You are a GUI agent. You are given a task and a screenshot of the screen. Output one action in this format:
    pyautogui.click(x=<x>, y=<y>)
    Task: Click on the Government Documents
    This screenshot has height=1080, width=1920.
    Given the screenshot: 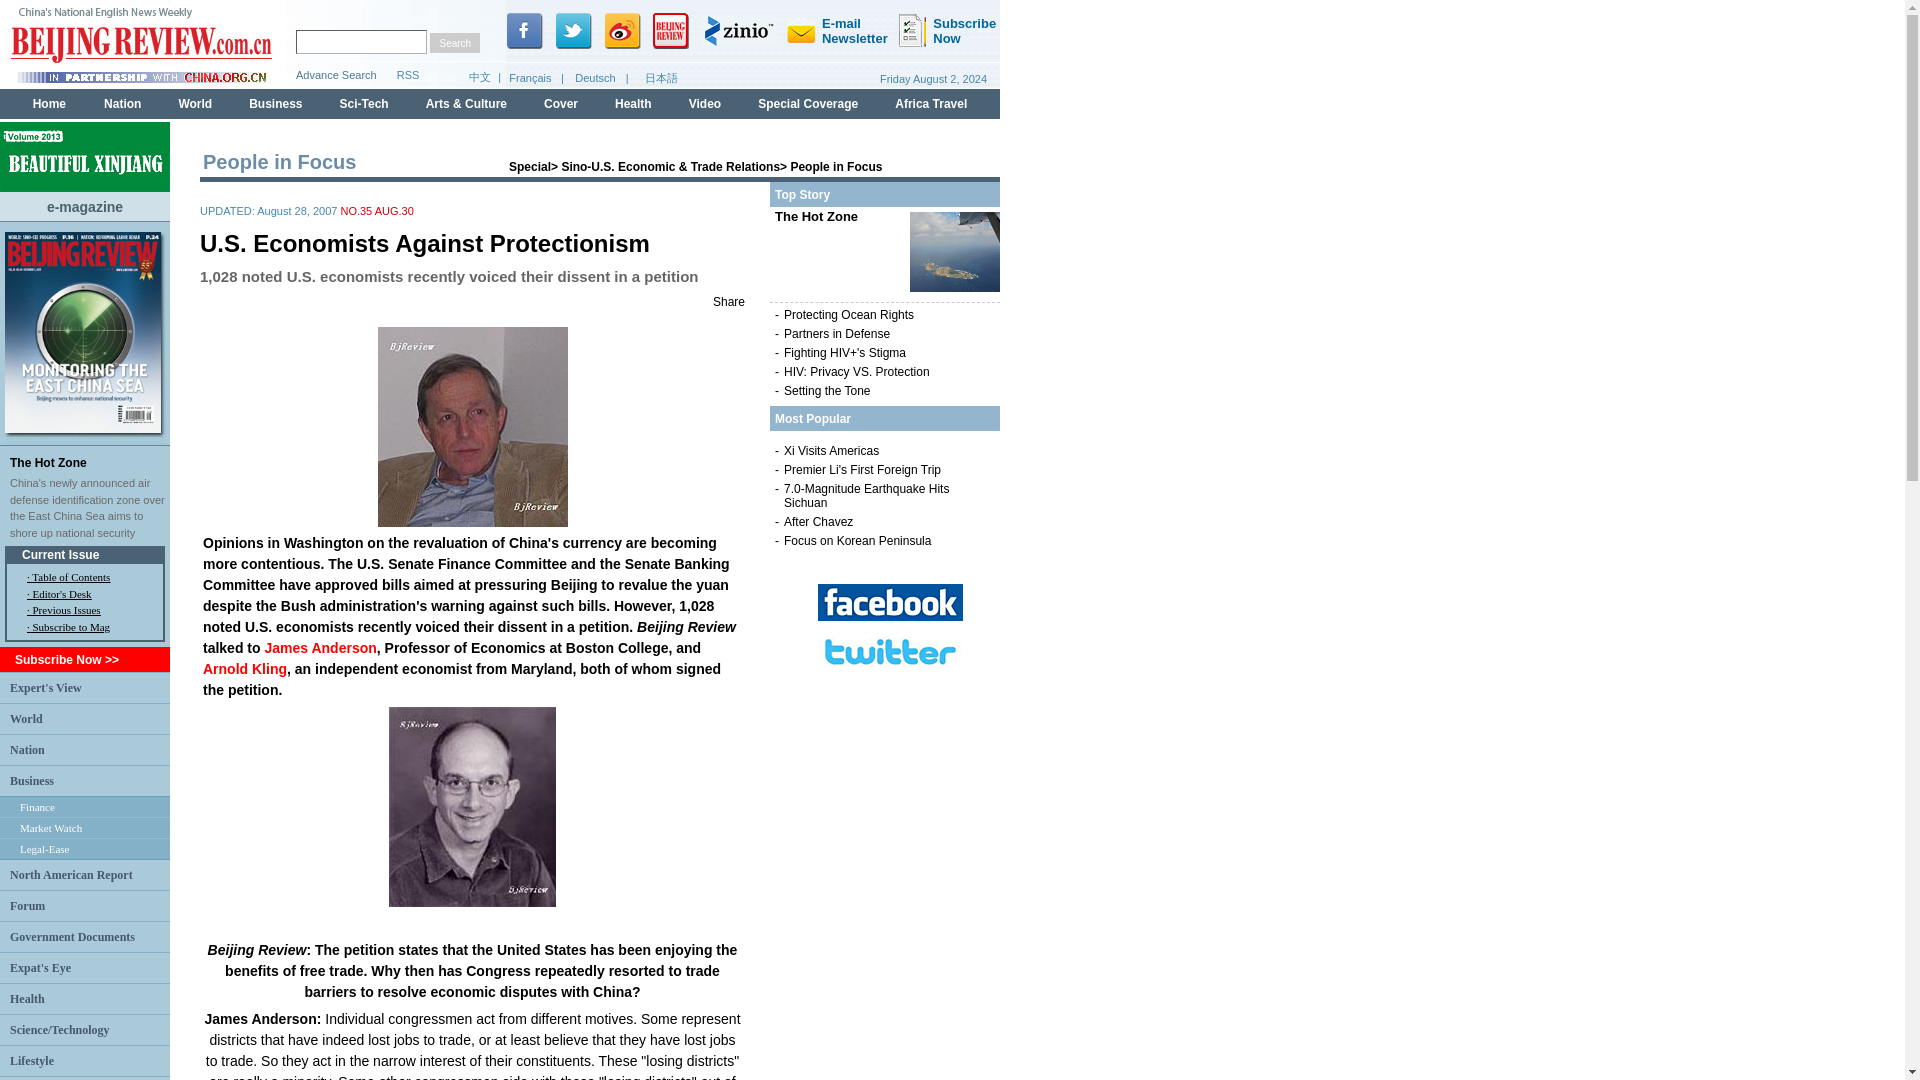 What is the action you would take?
    pyautogui.click(x=72, y=936)
    